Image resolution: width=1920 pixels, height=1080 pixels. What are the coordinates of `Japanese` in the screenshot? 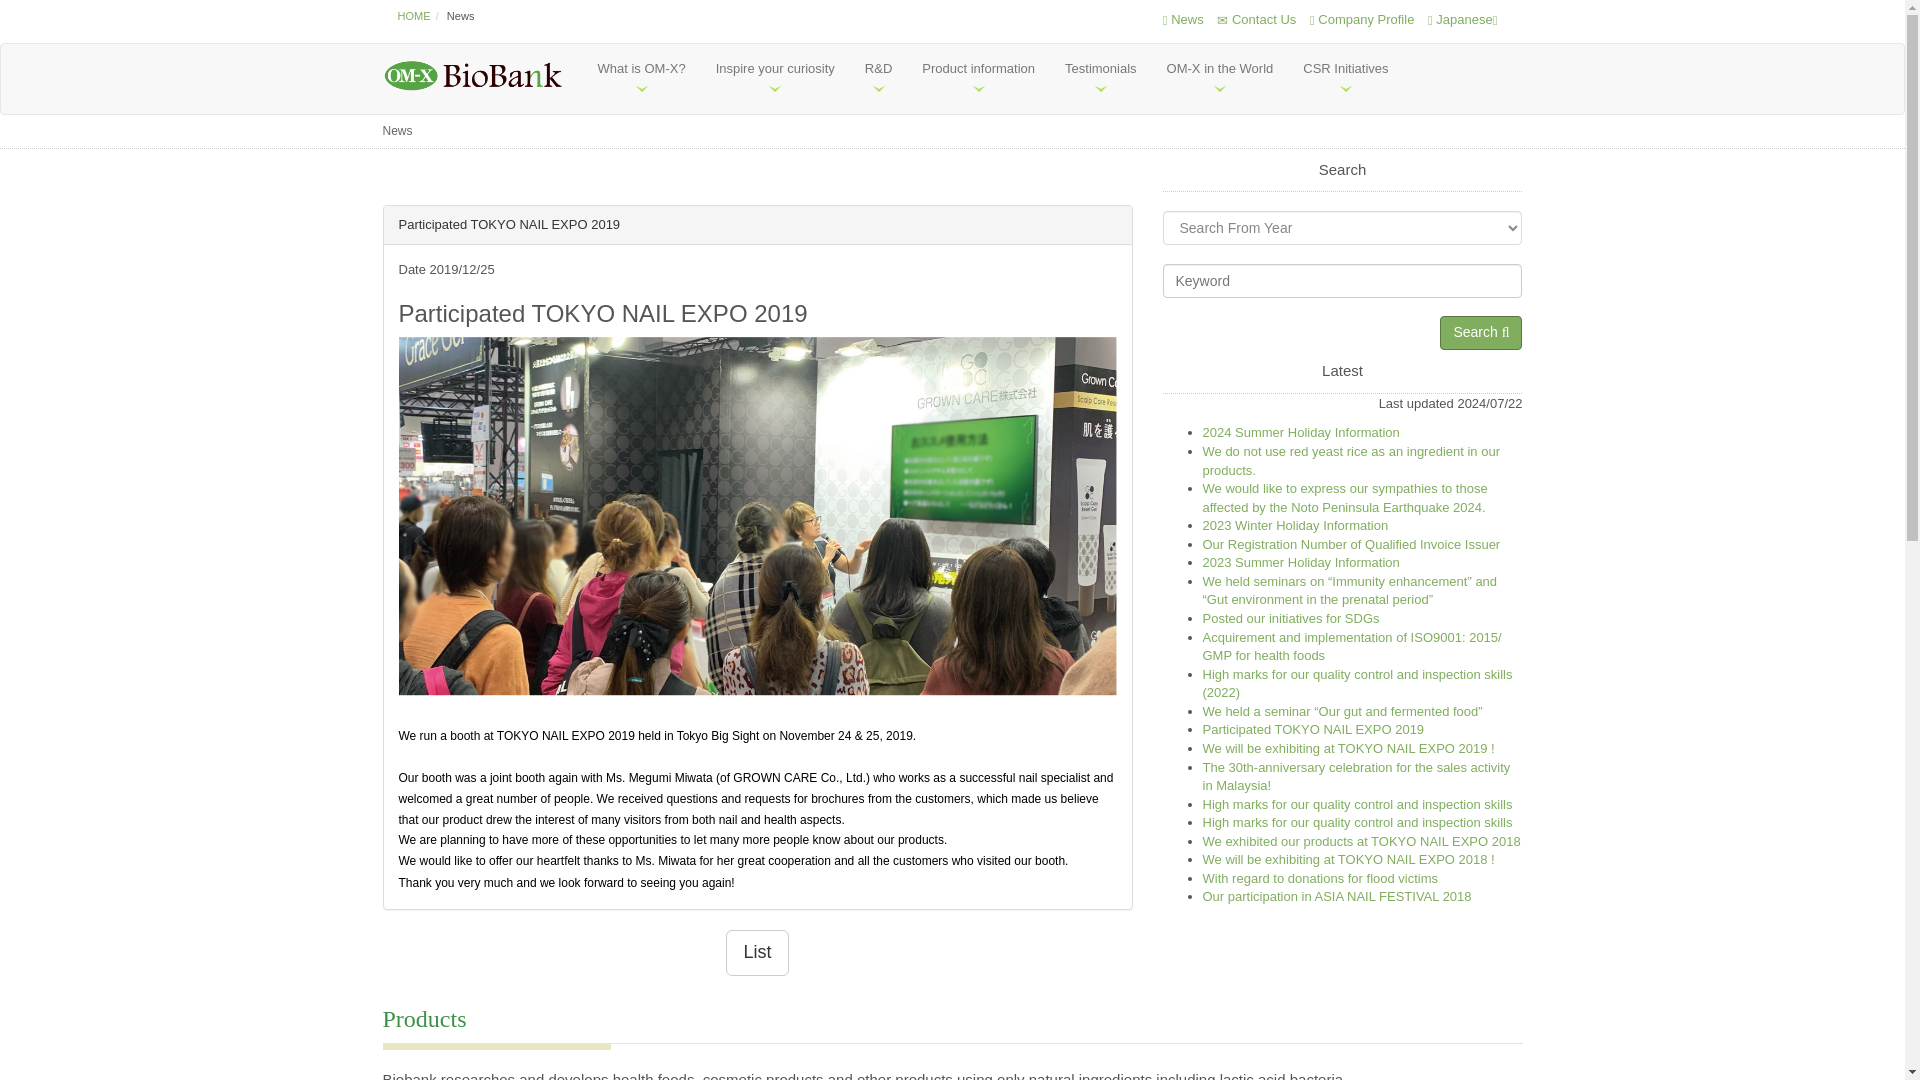 It's located at (1462, 19).